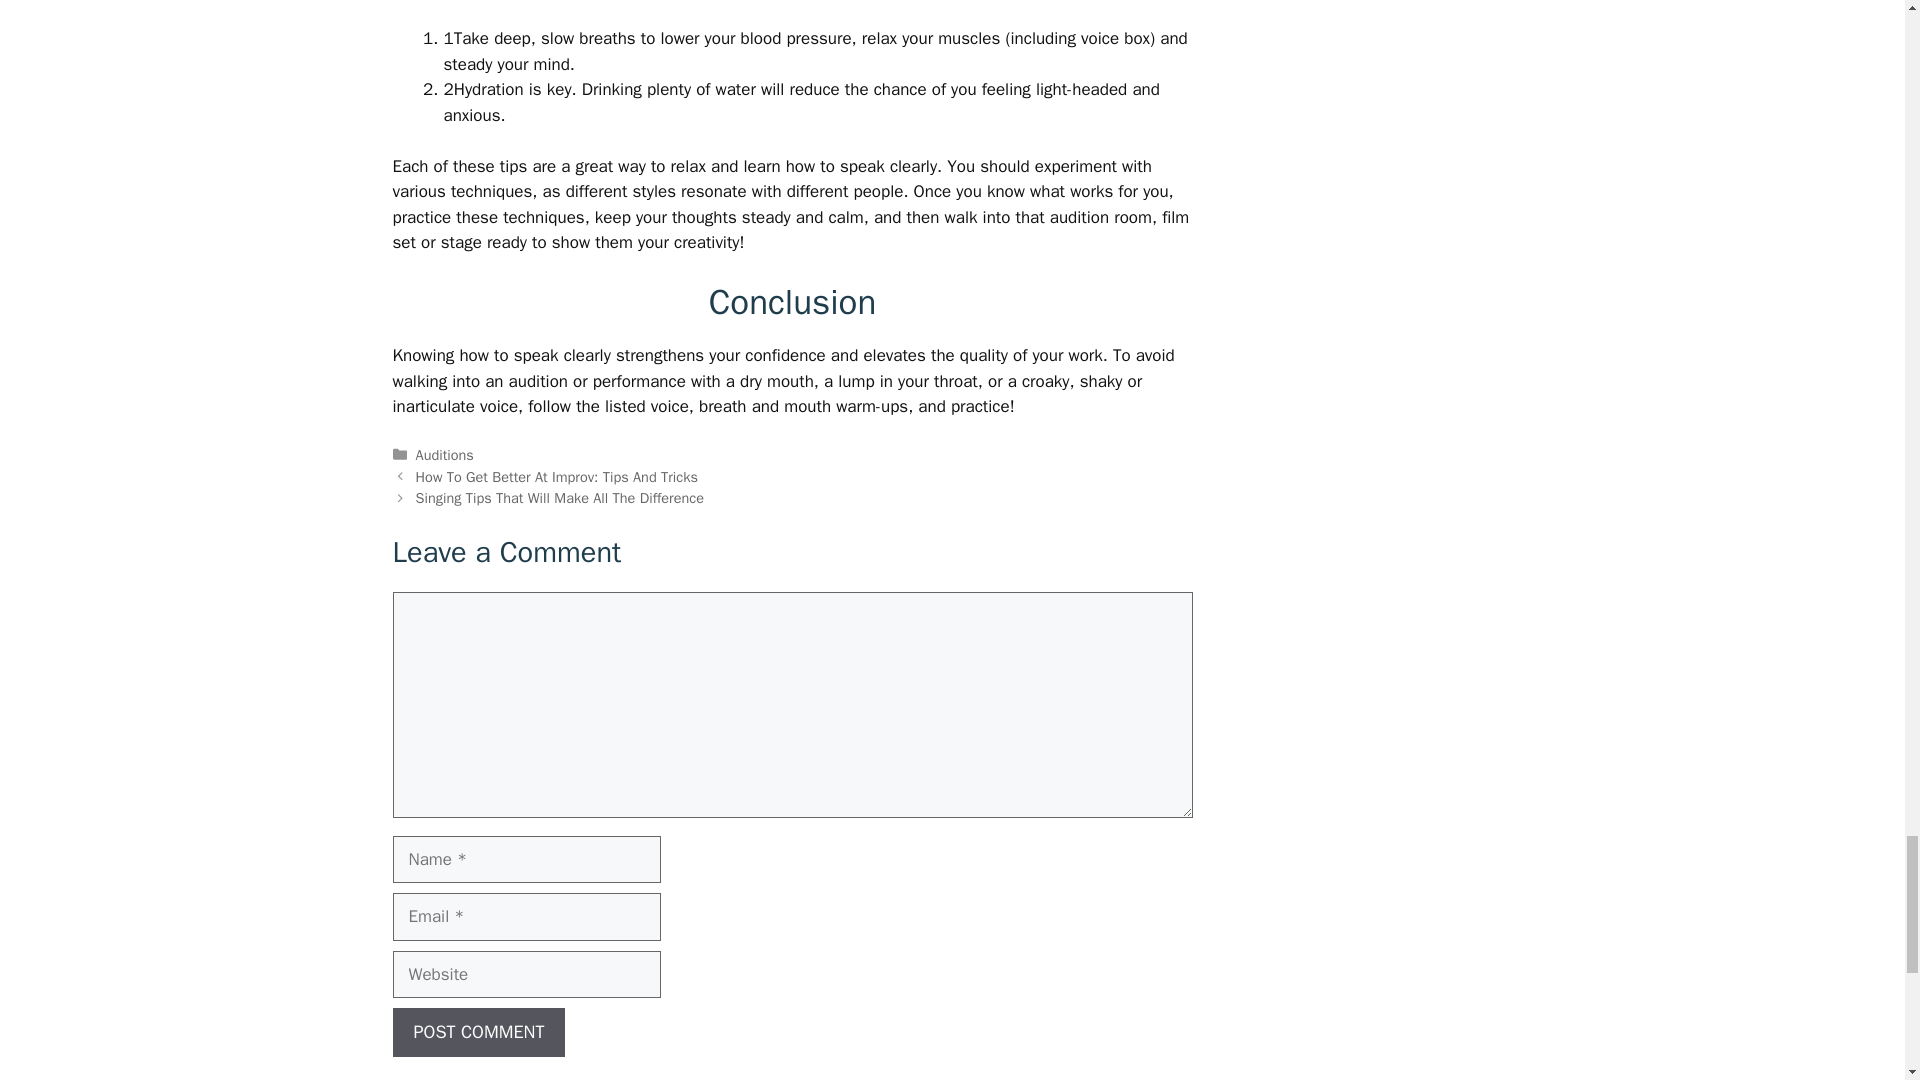  What do you see at coordinates (560, 498) in the screenshot?
I see `Singing Tips That Will Make All The Difference` at bounding box center [560, 498].